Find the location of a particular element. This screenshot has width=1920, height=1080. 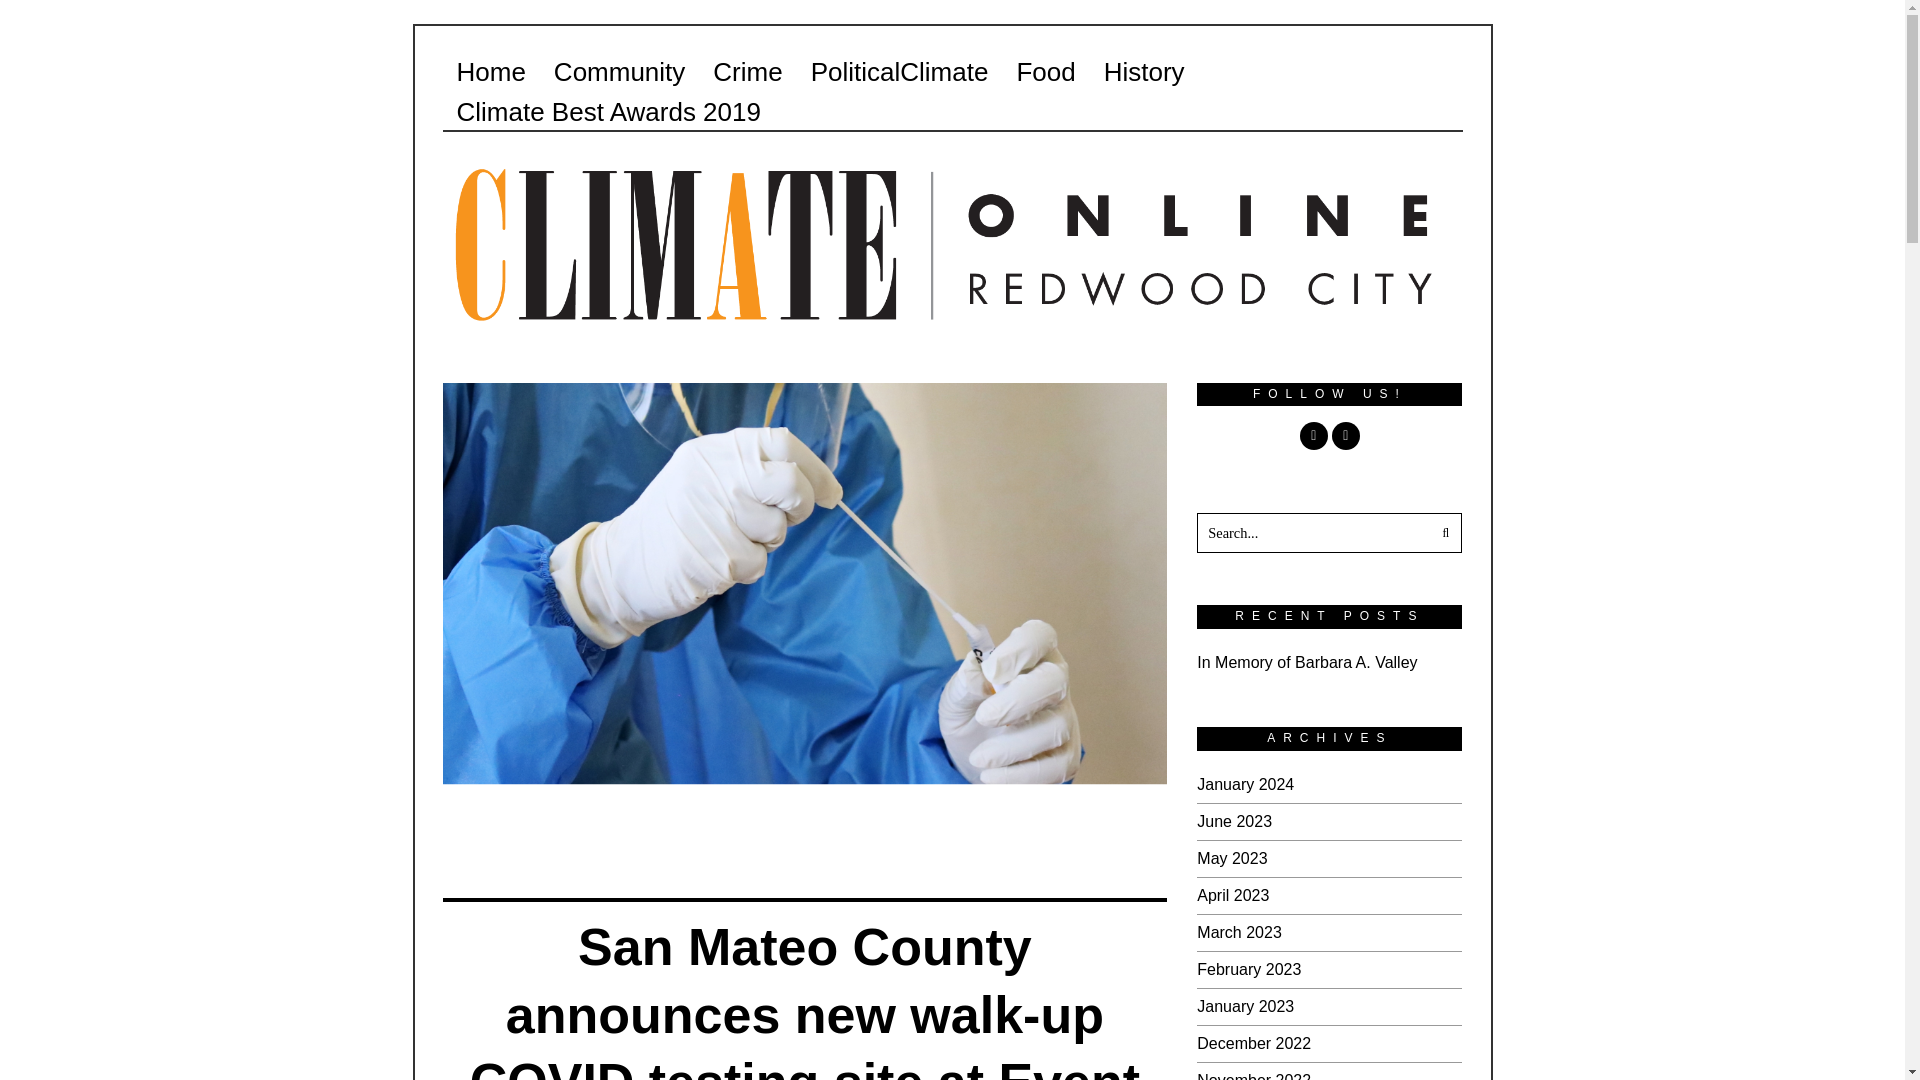

January 2023 is located at coordinates (1245, 1006).